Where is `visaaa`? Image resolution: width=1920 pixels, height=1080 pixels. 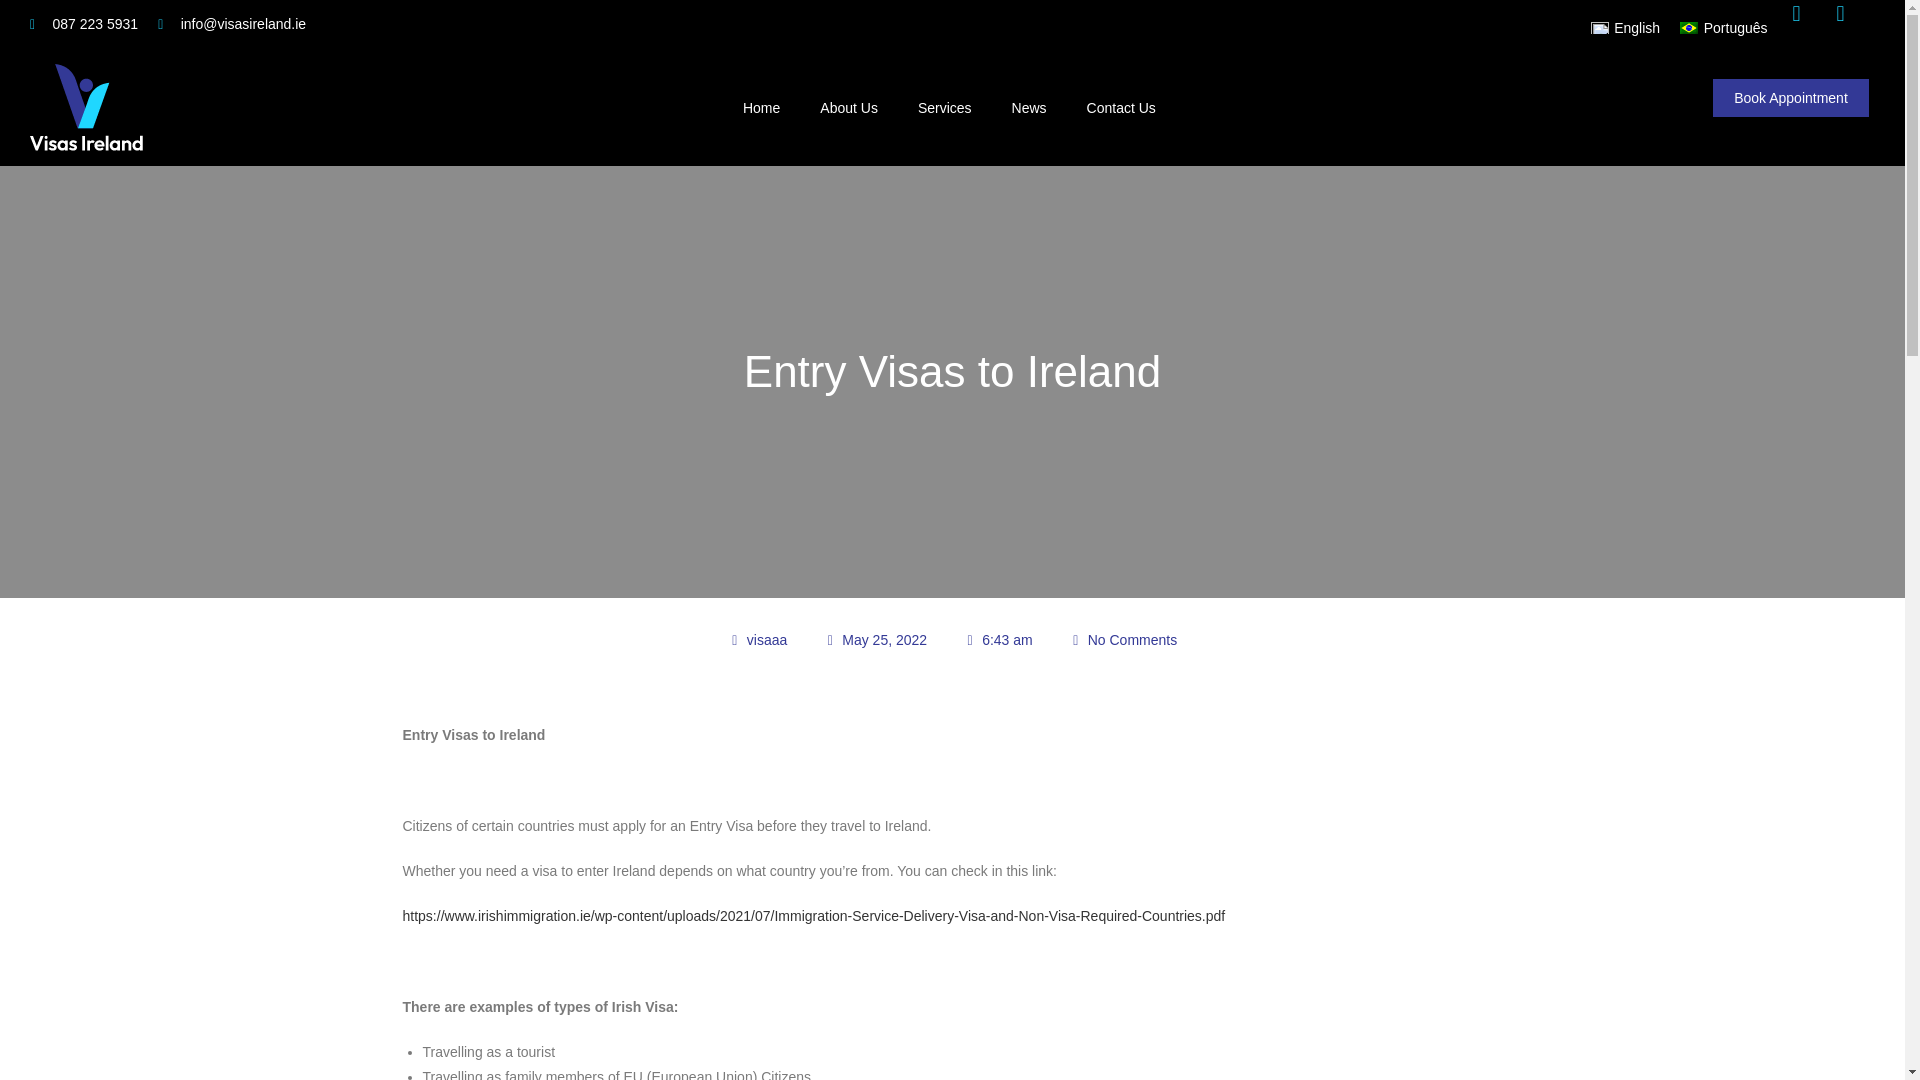
visaaa is located at coordinates (757, 640).